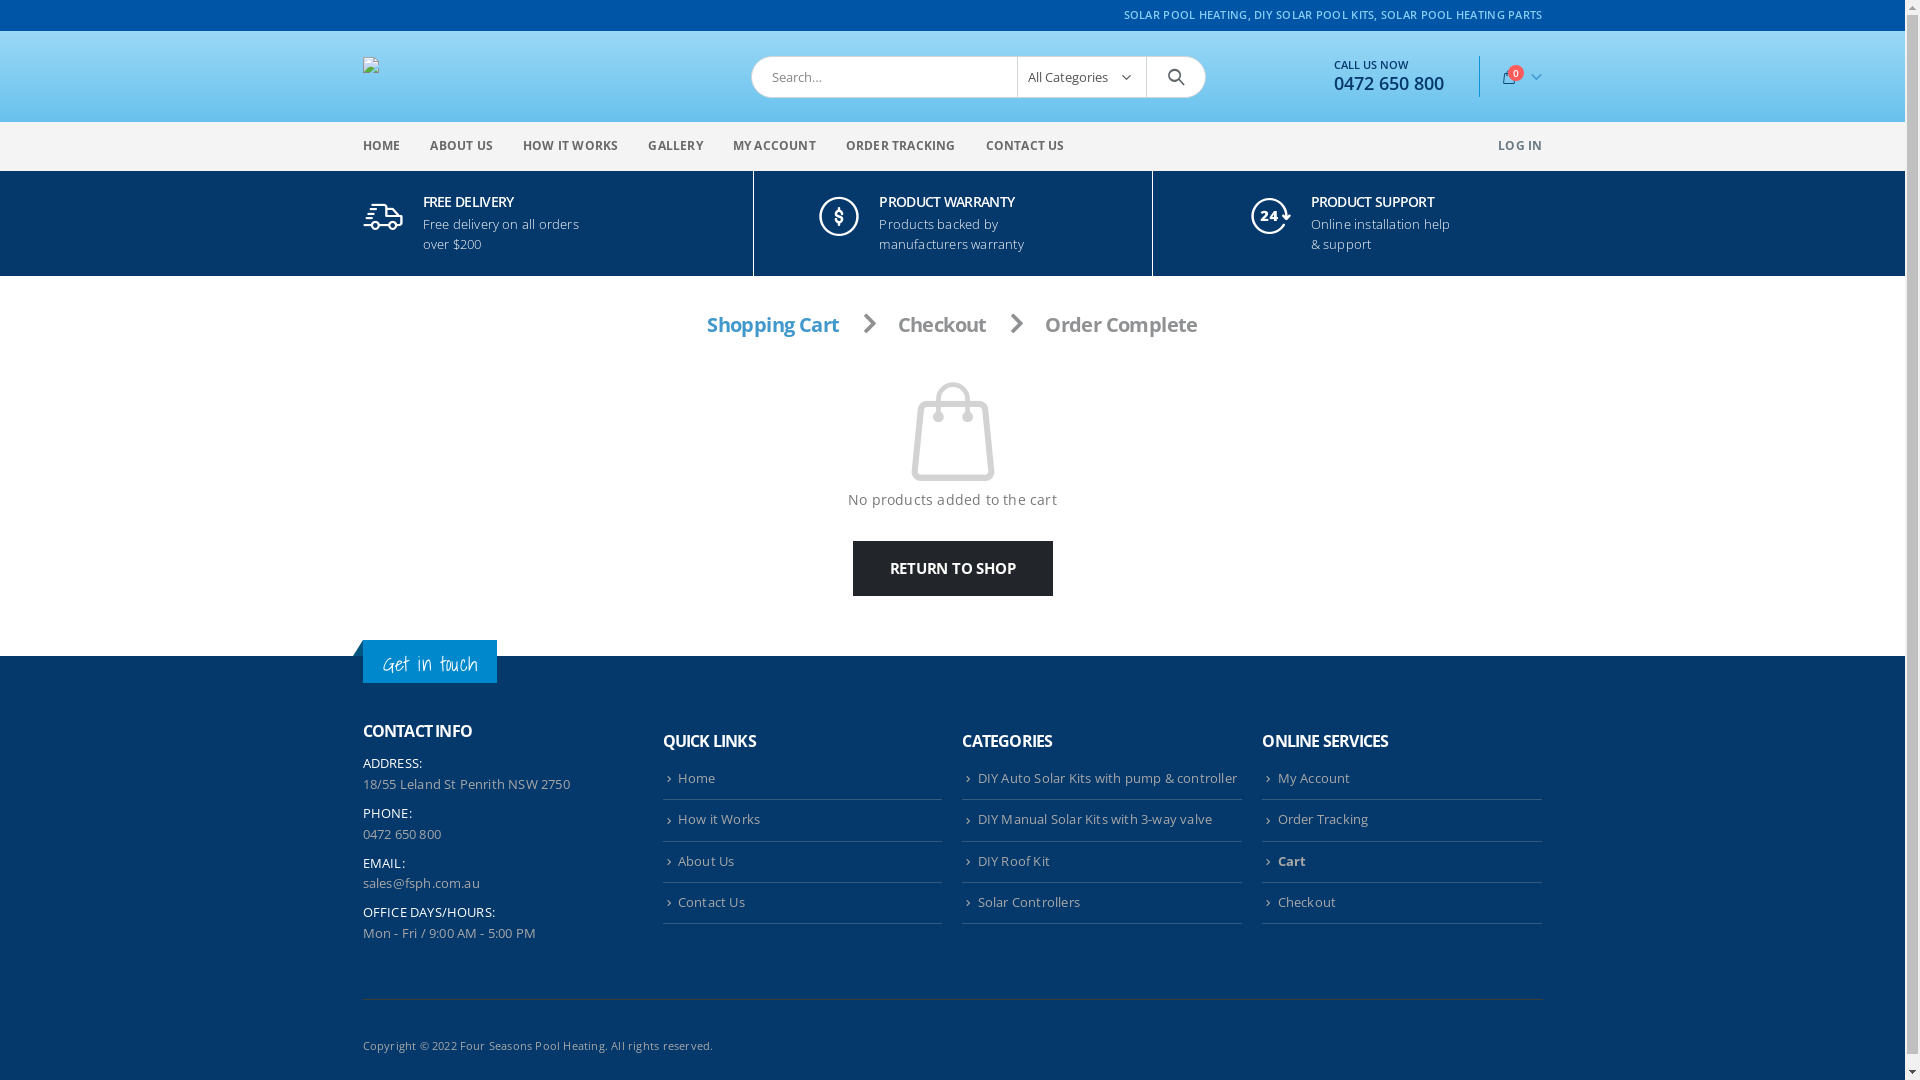 This screenshot has height=1080, width=1920. What do you see at coordinates (773, 324) in the screenshot?
I see `Shopping Cart` at bounding box center [773, 324].